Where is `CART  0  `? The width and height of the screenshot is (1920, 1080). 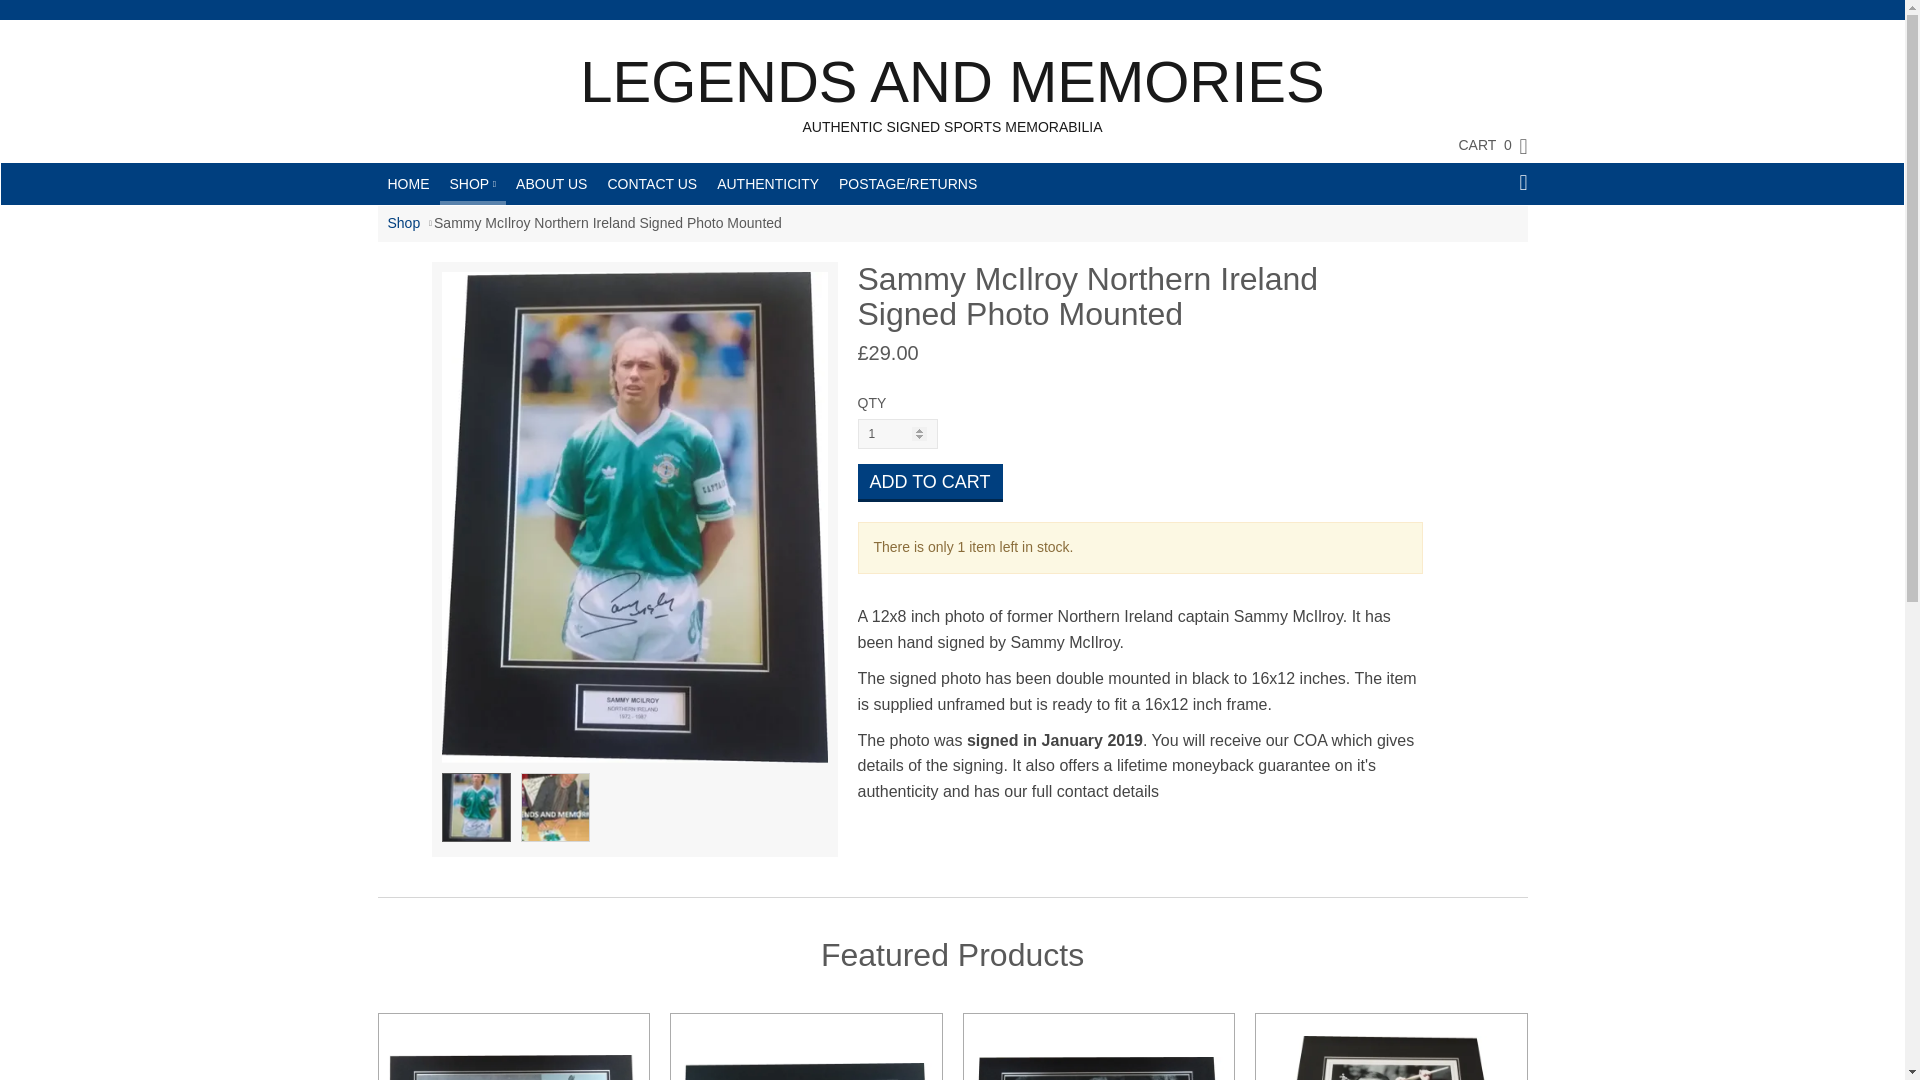 CART  0   is located at coordinates (1482, 144).